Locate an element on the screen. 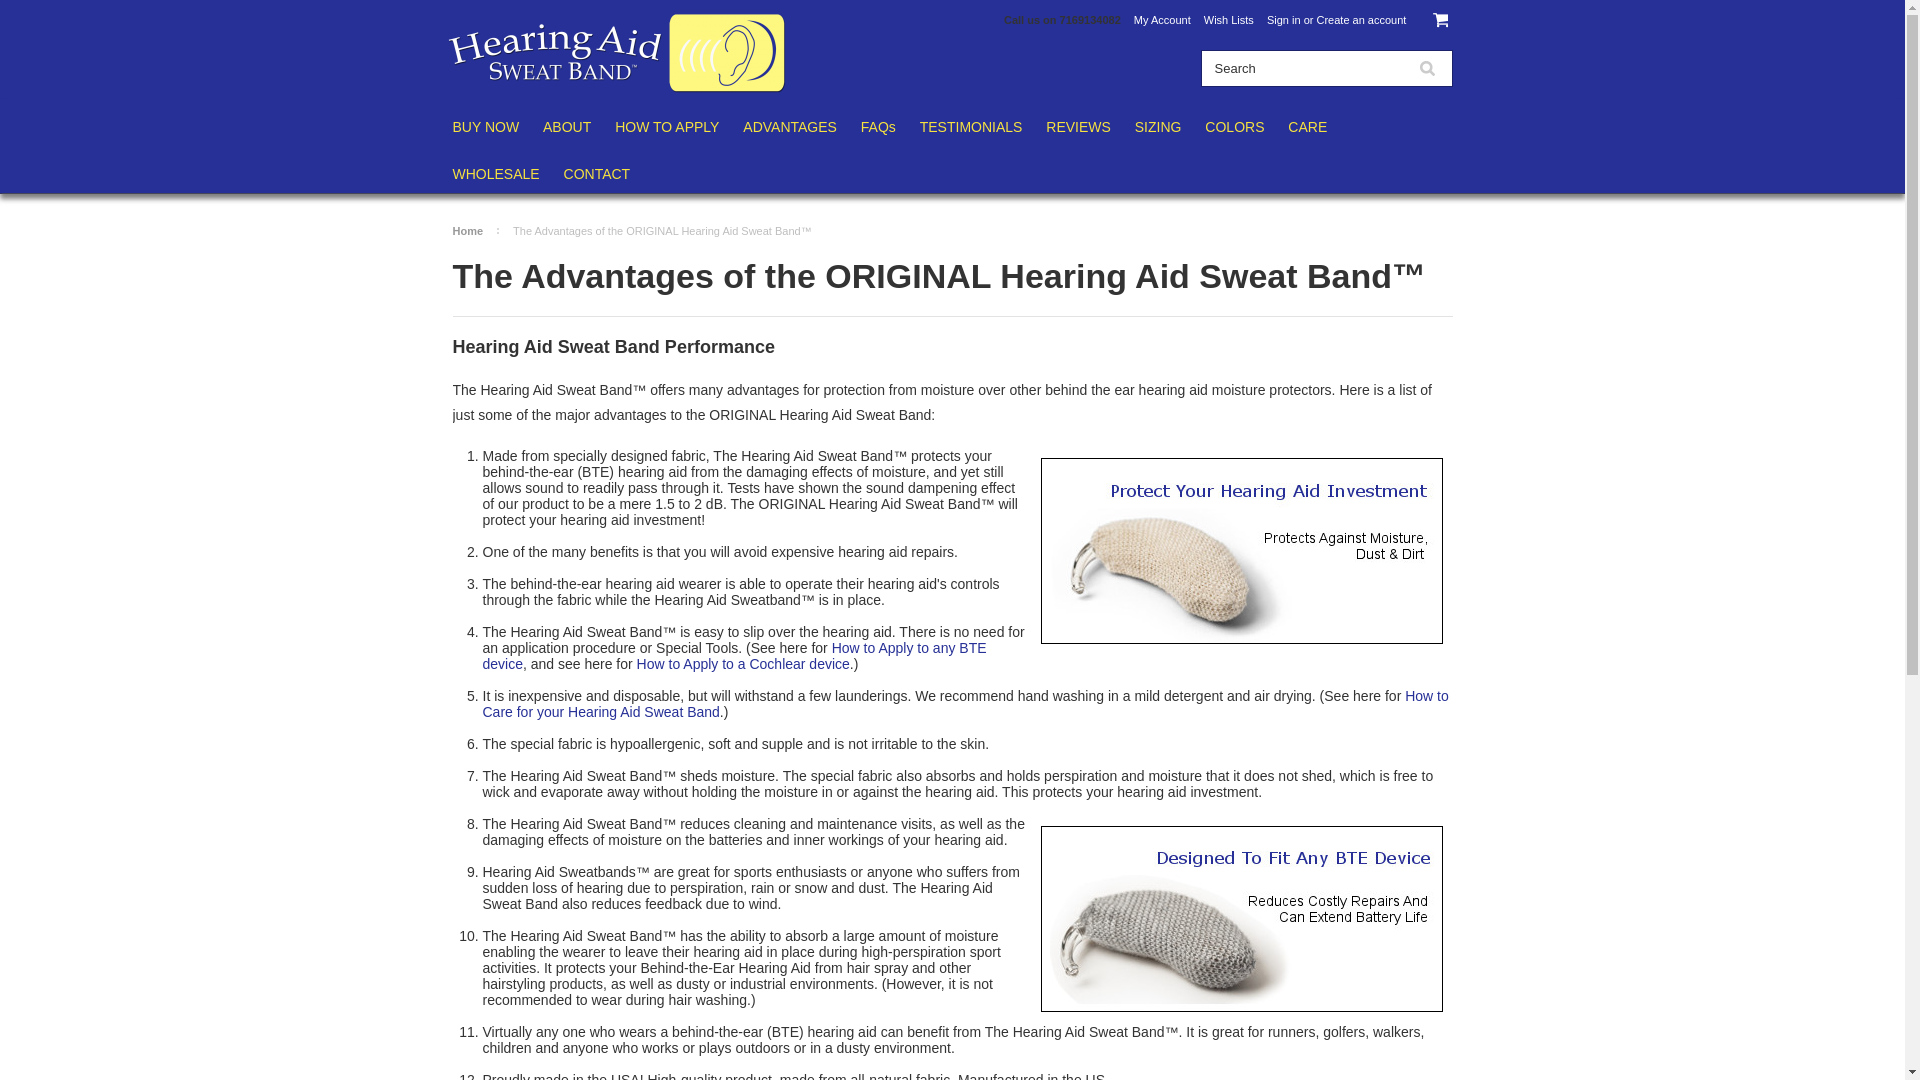 The height and width of the screenshot is (1080, 1920). Search is located at coordinates (1301, 68).